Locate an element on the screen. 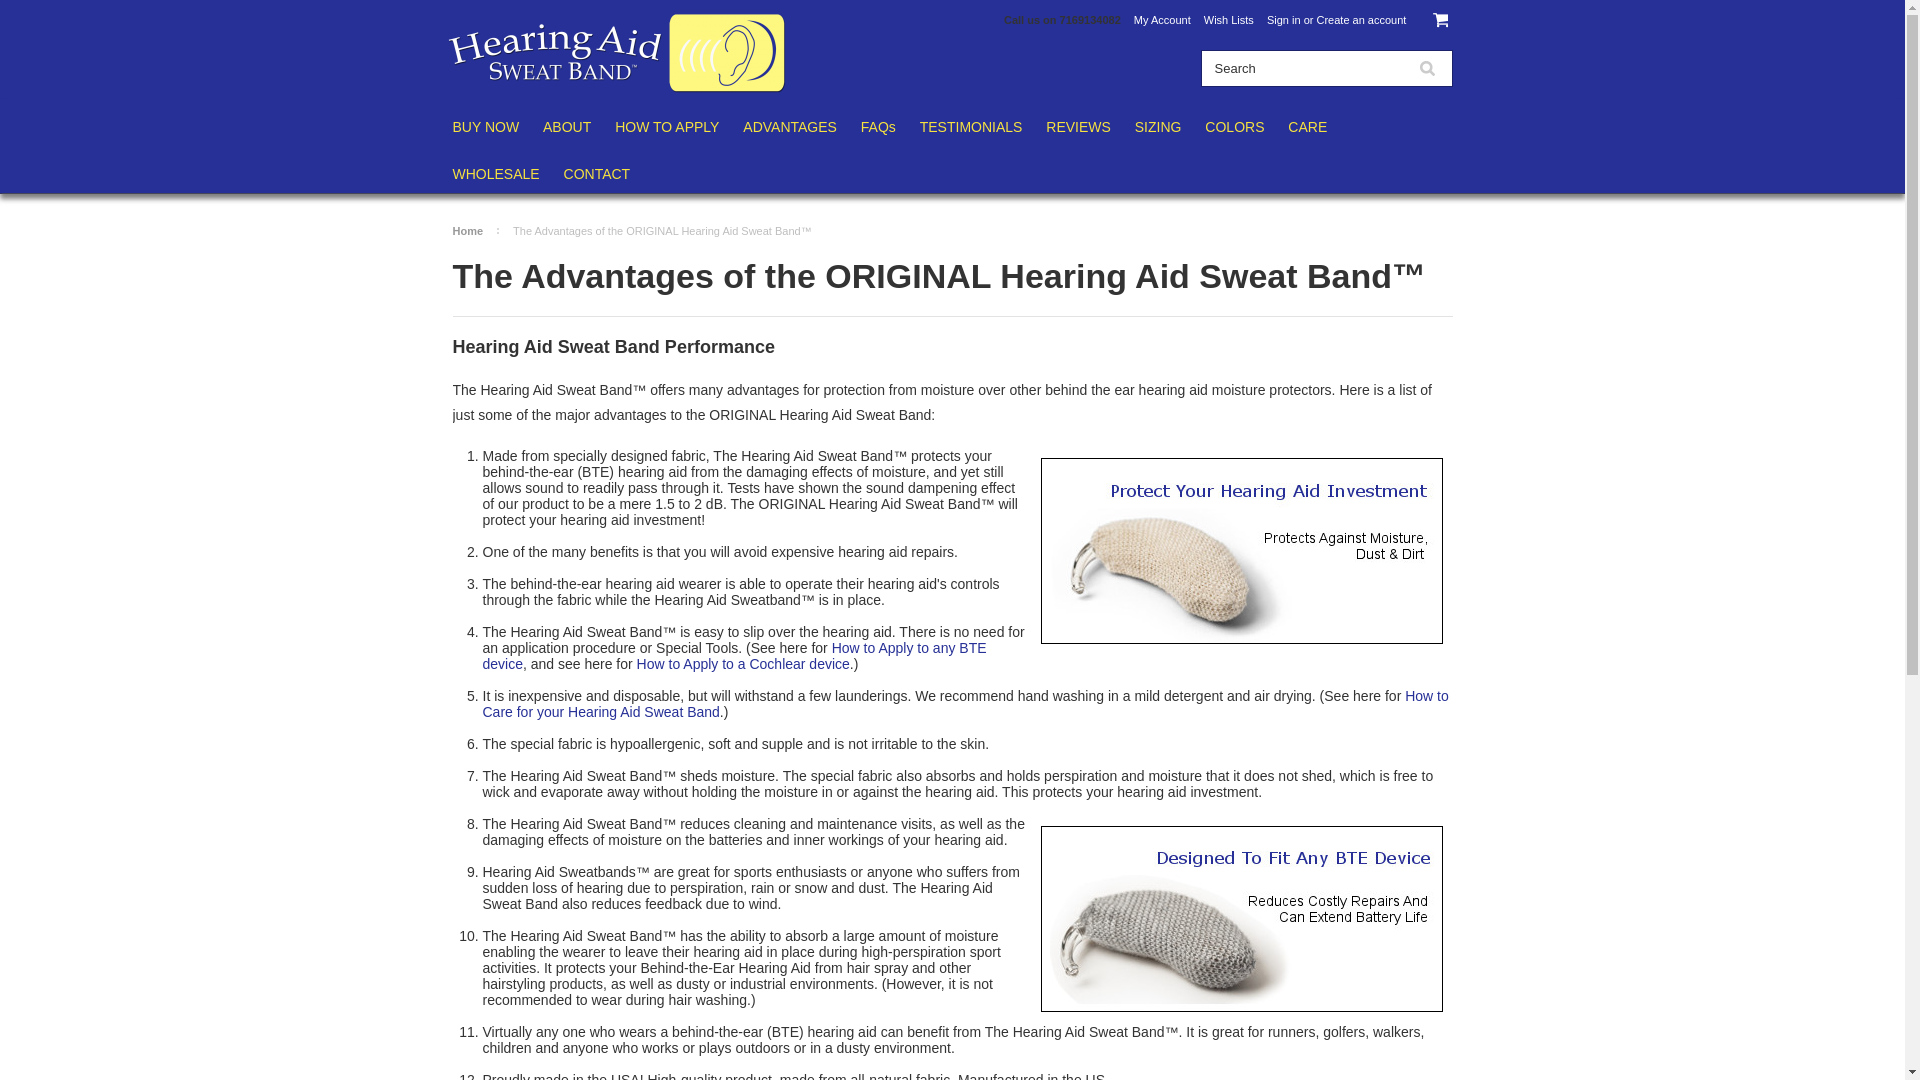 The height and width of the screenshot is (1080, 1920). Search is located at coordinates (1301, 68).